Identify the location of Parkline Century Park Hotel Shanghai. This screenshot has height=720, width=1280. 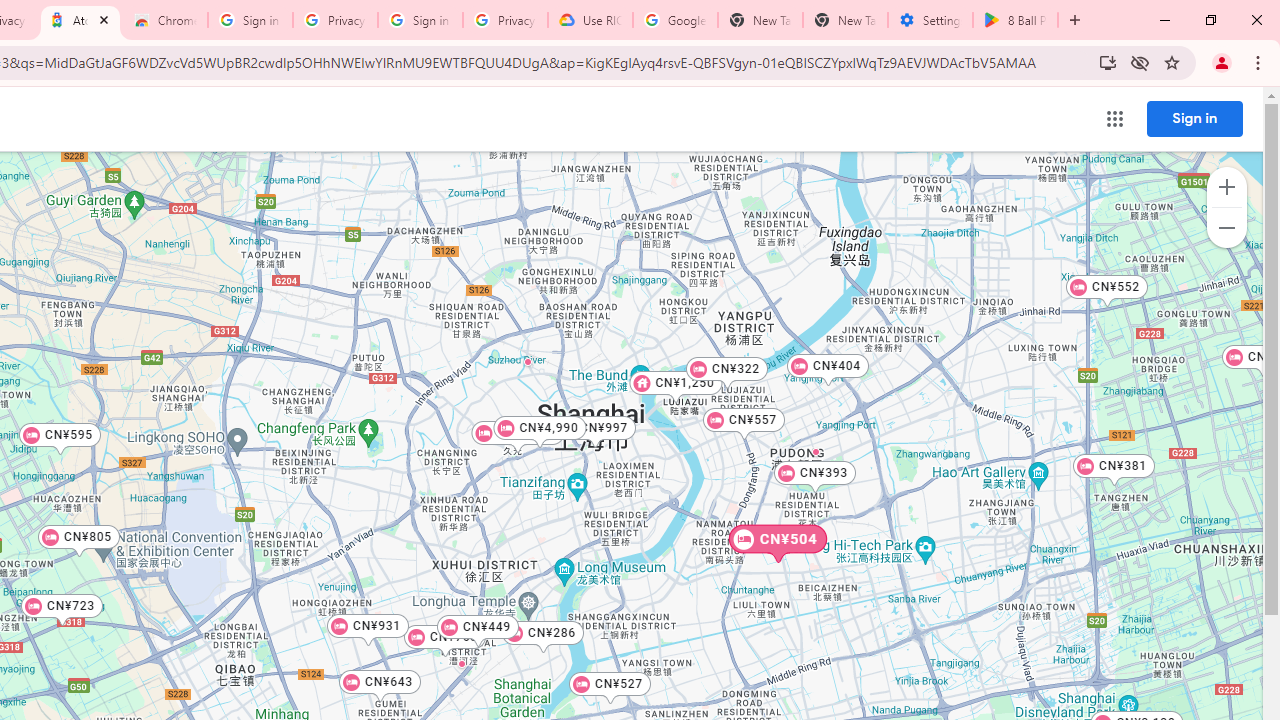
(816, 451).